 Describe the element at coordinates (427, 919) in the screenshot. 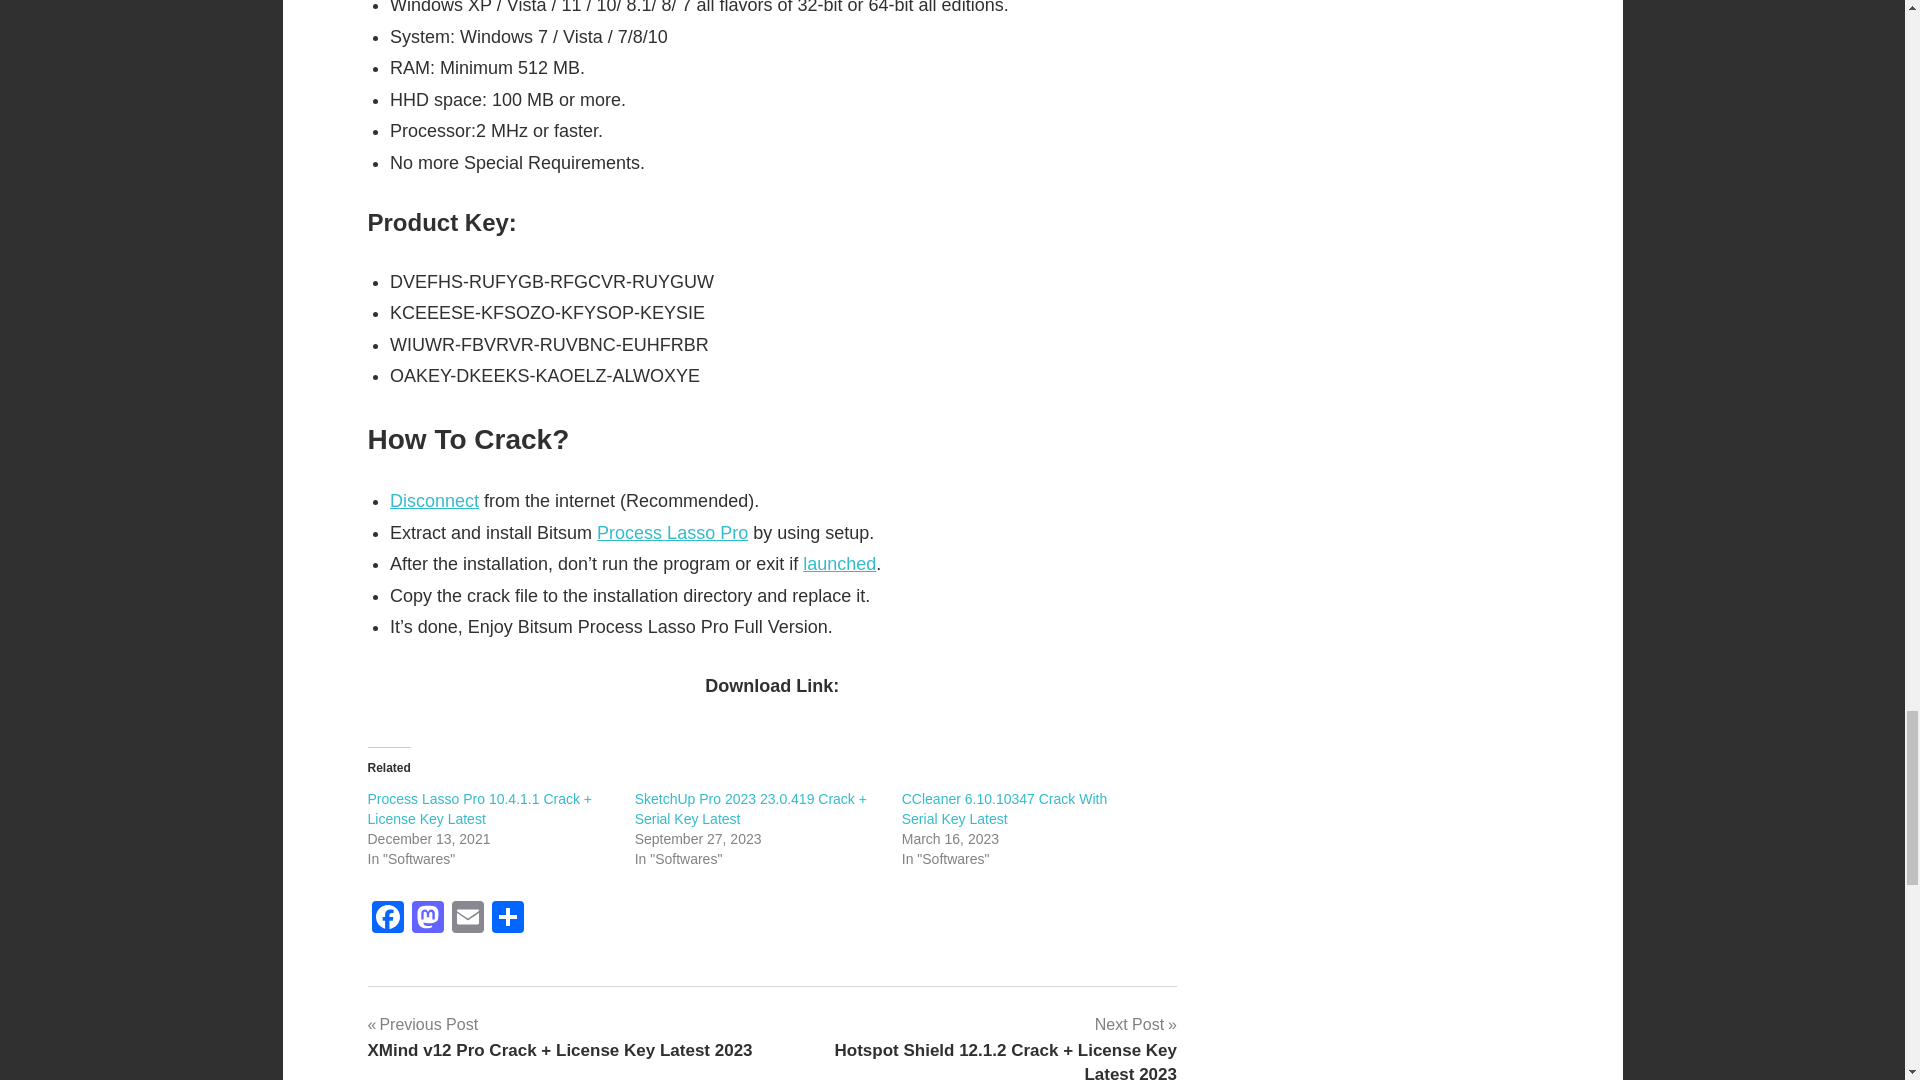

I see `Mastodon` at that location.